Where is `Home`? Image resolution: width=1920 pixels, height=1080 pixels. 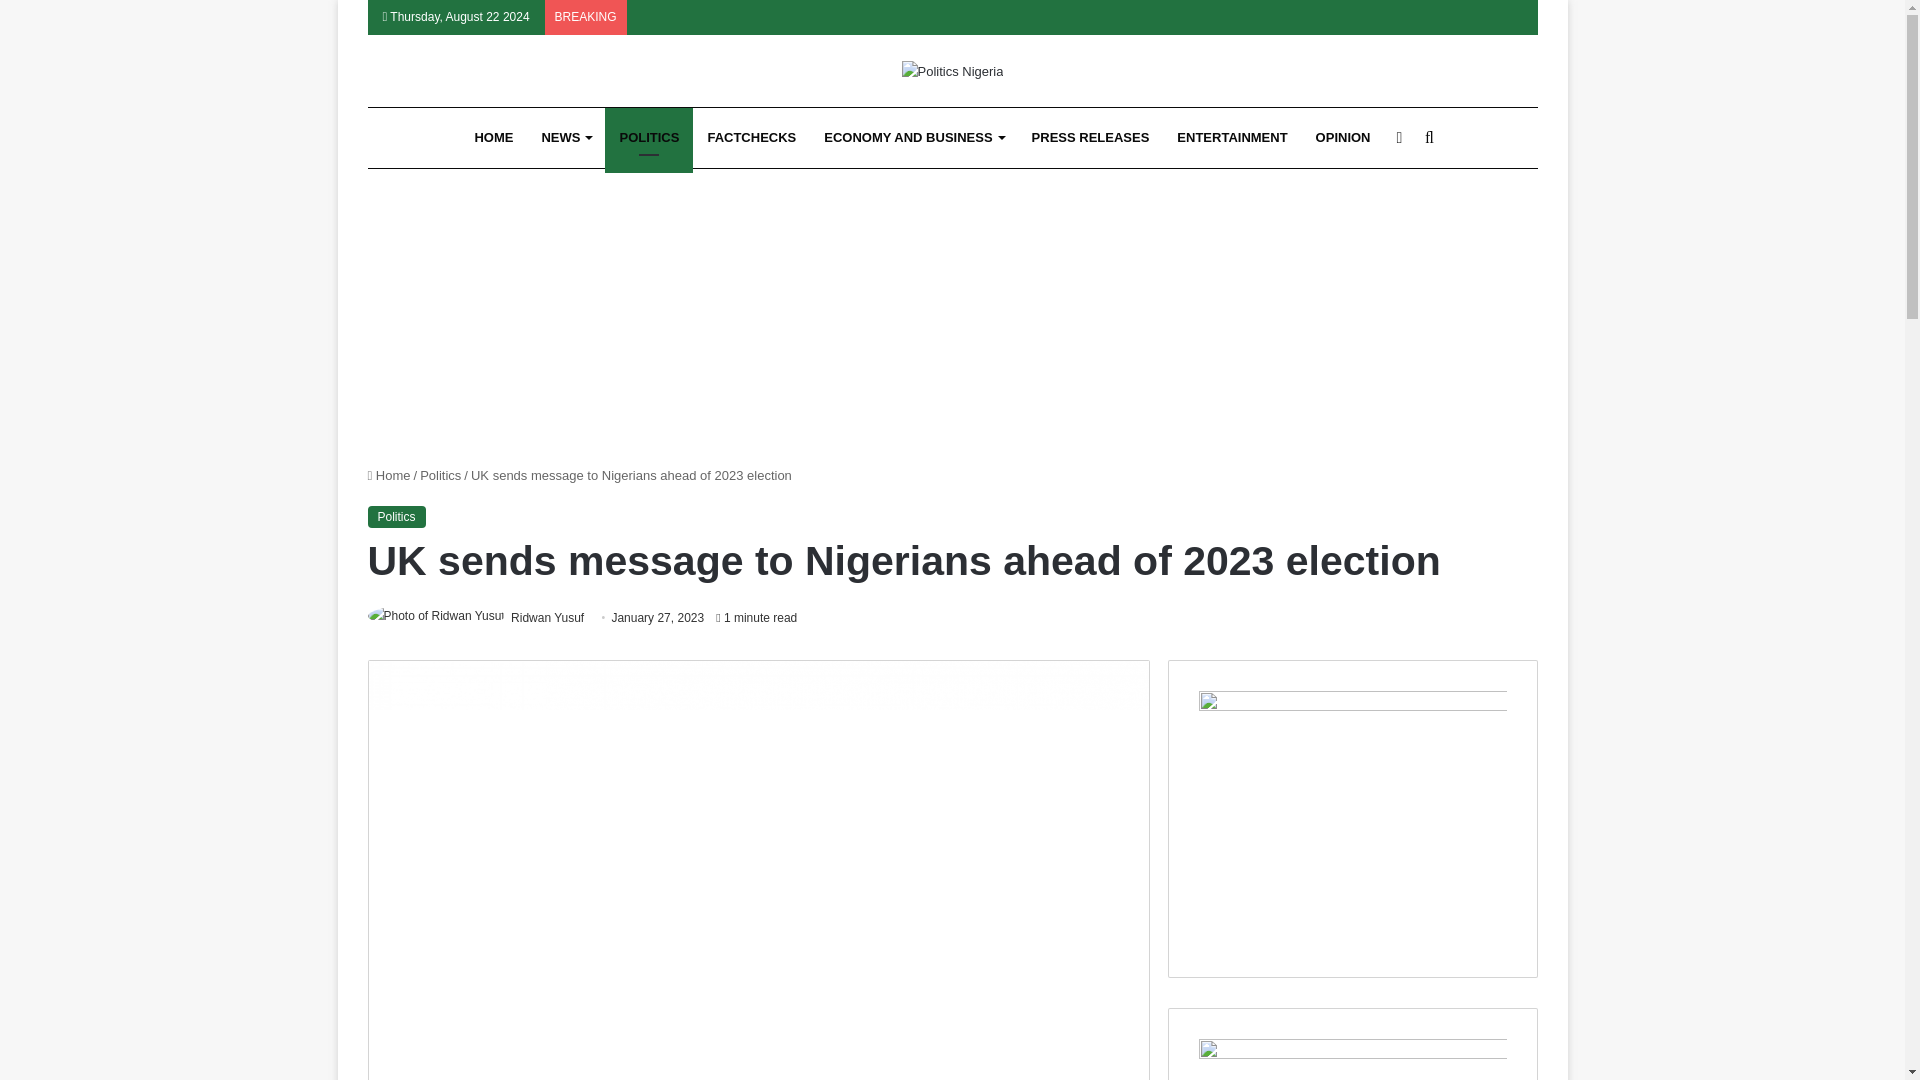 Home is located at coordinates (389, 474).